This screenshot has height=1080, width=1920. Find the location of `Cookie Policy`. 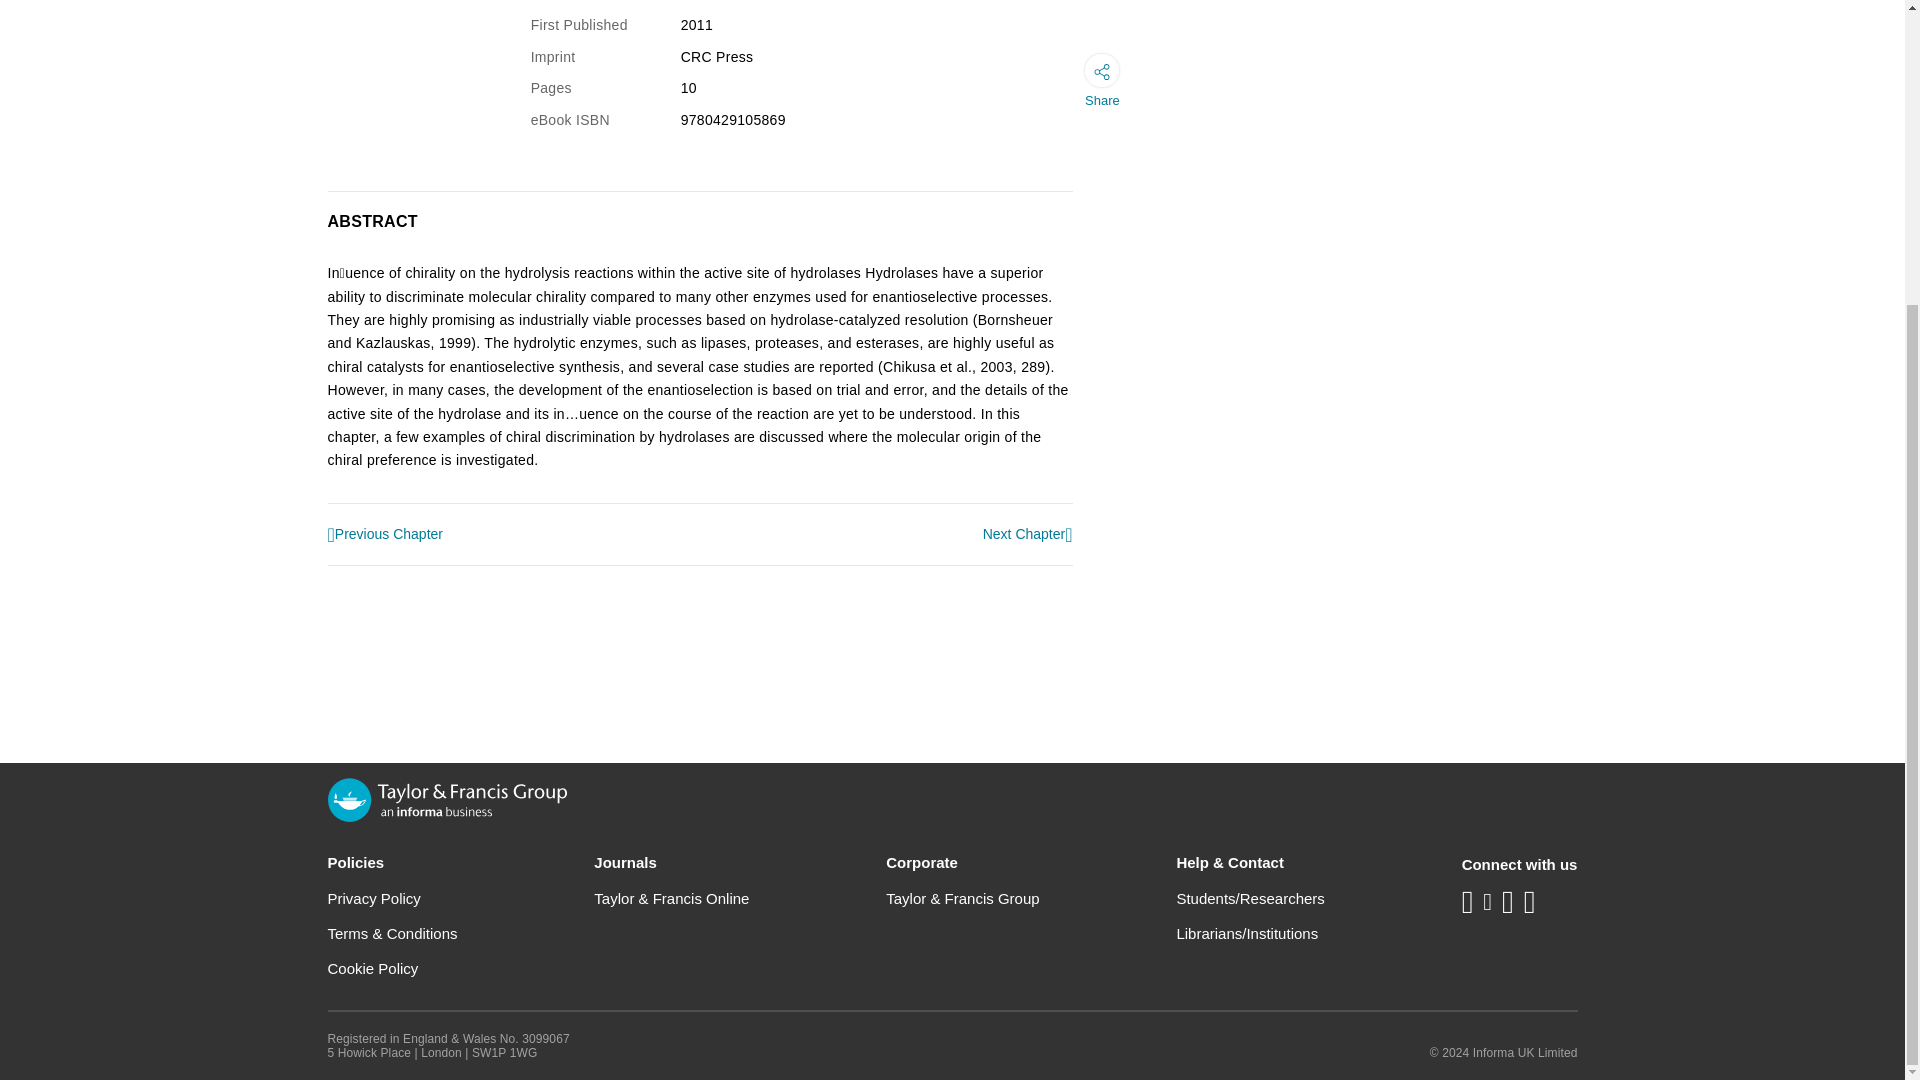

Cookie Policy is located at coordinates (373, 968).